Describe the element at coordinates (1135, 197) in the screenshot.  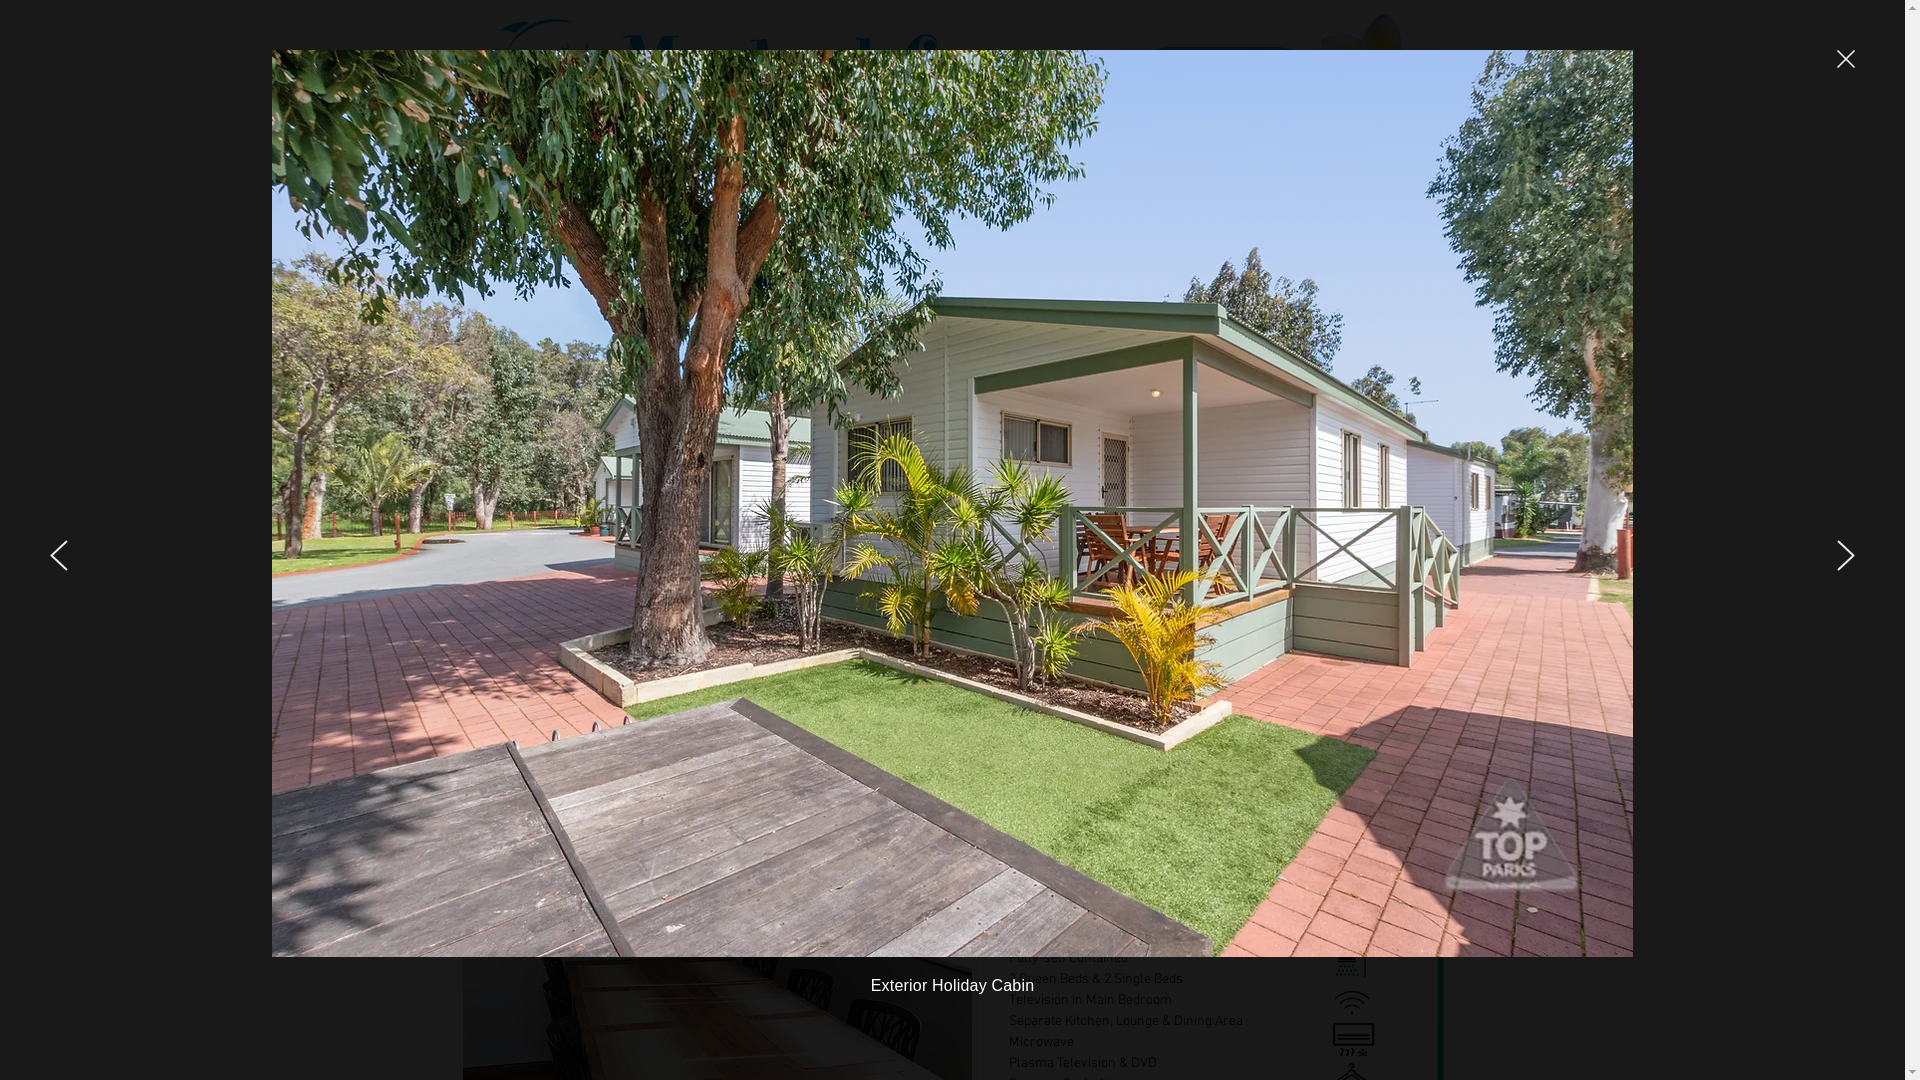
I see `+(08) 9535 1171` at that location.